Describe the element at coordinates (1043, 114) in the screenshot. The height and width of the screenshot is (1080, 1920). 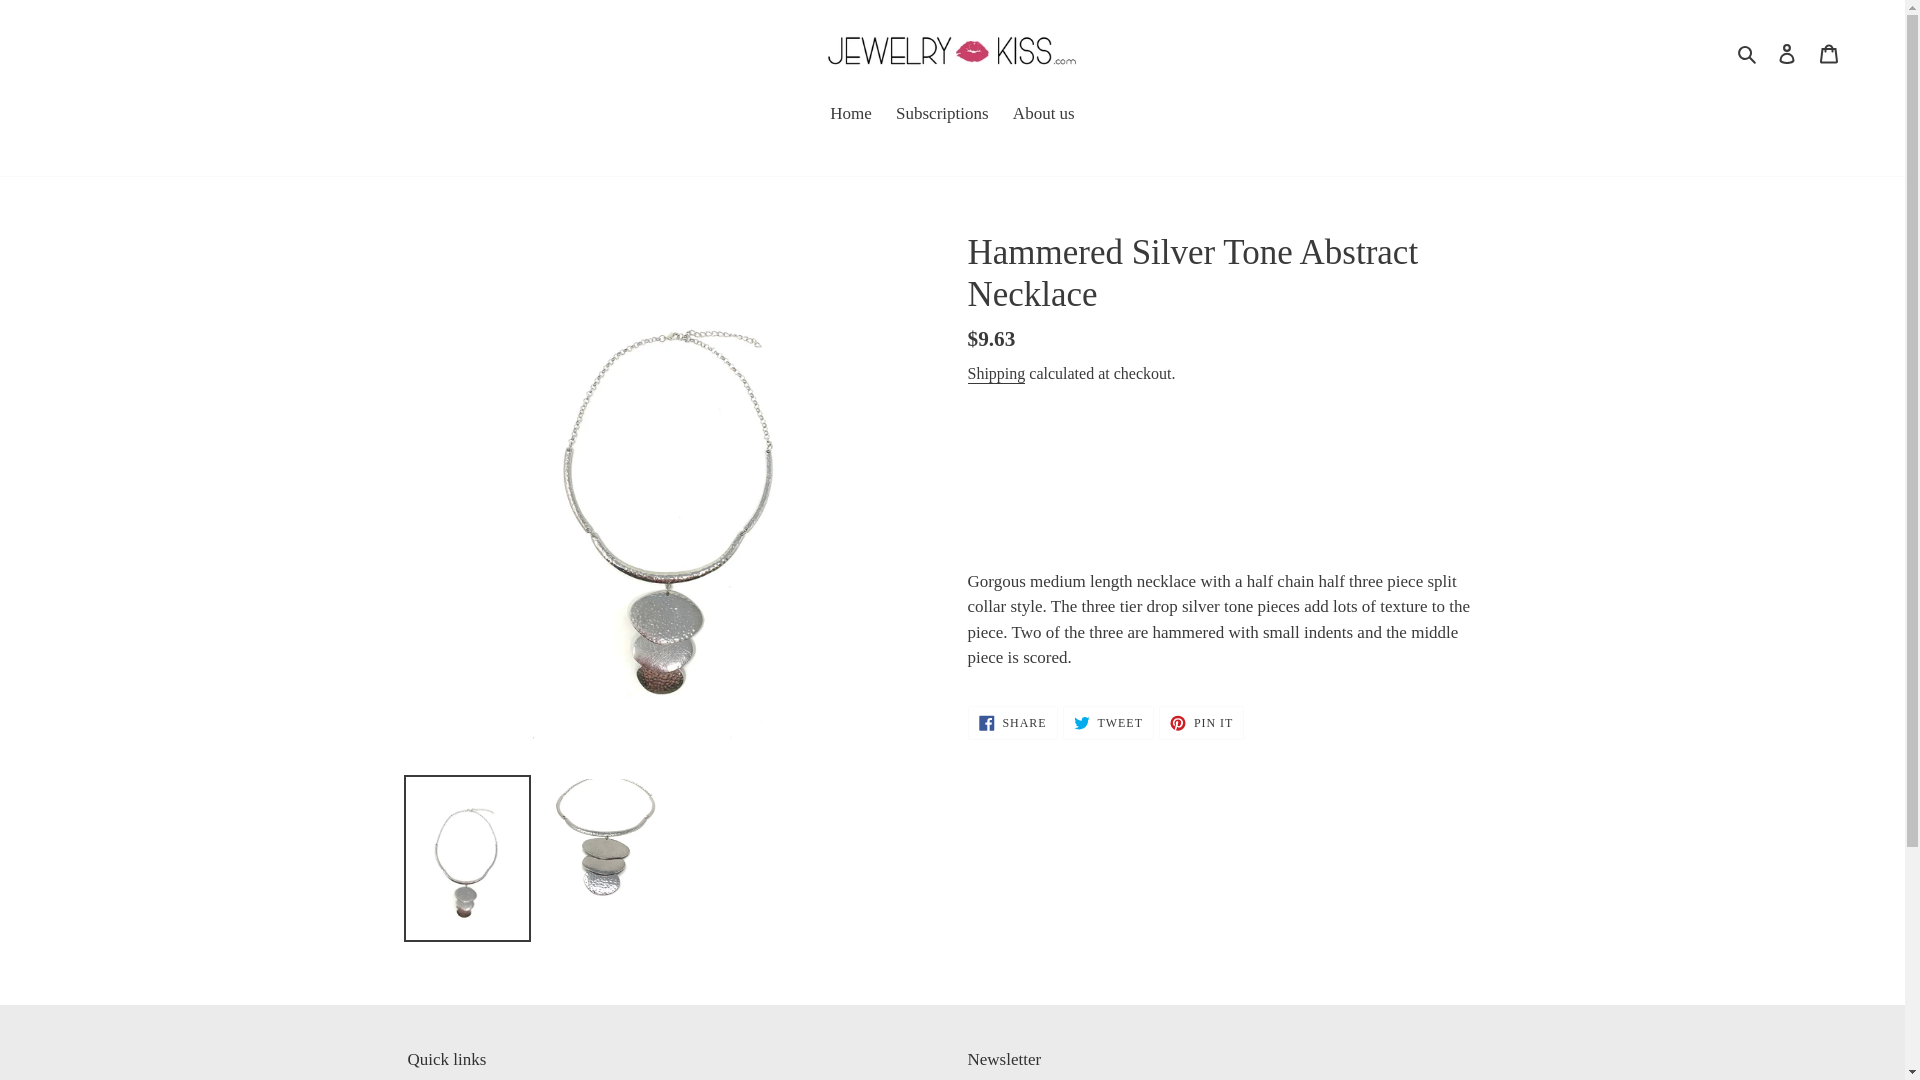
I see `About us` at that location.